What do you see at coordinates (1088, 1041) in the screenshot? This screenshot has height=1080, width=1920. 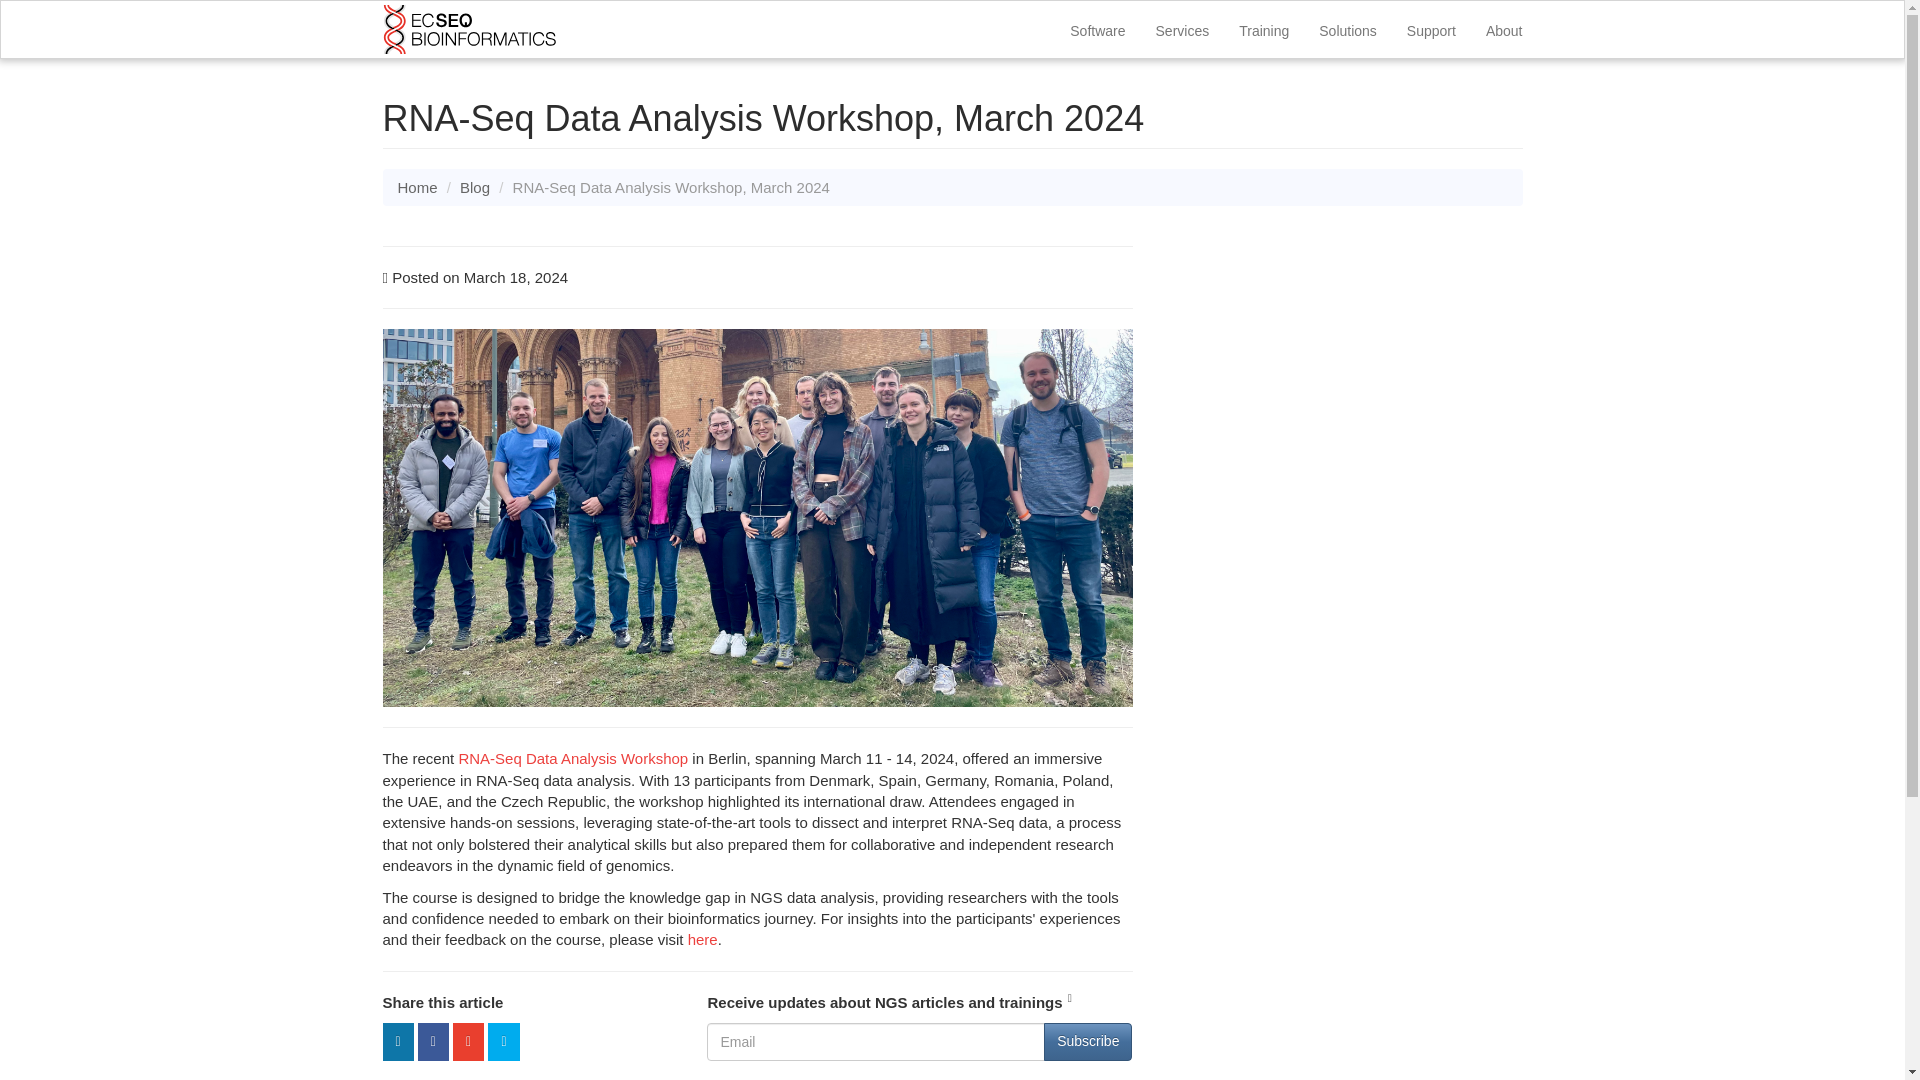 I see `Subscribe` at bounding box center [1088, 1041].